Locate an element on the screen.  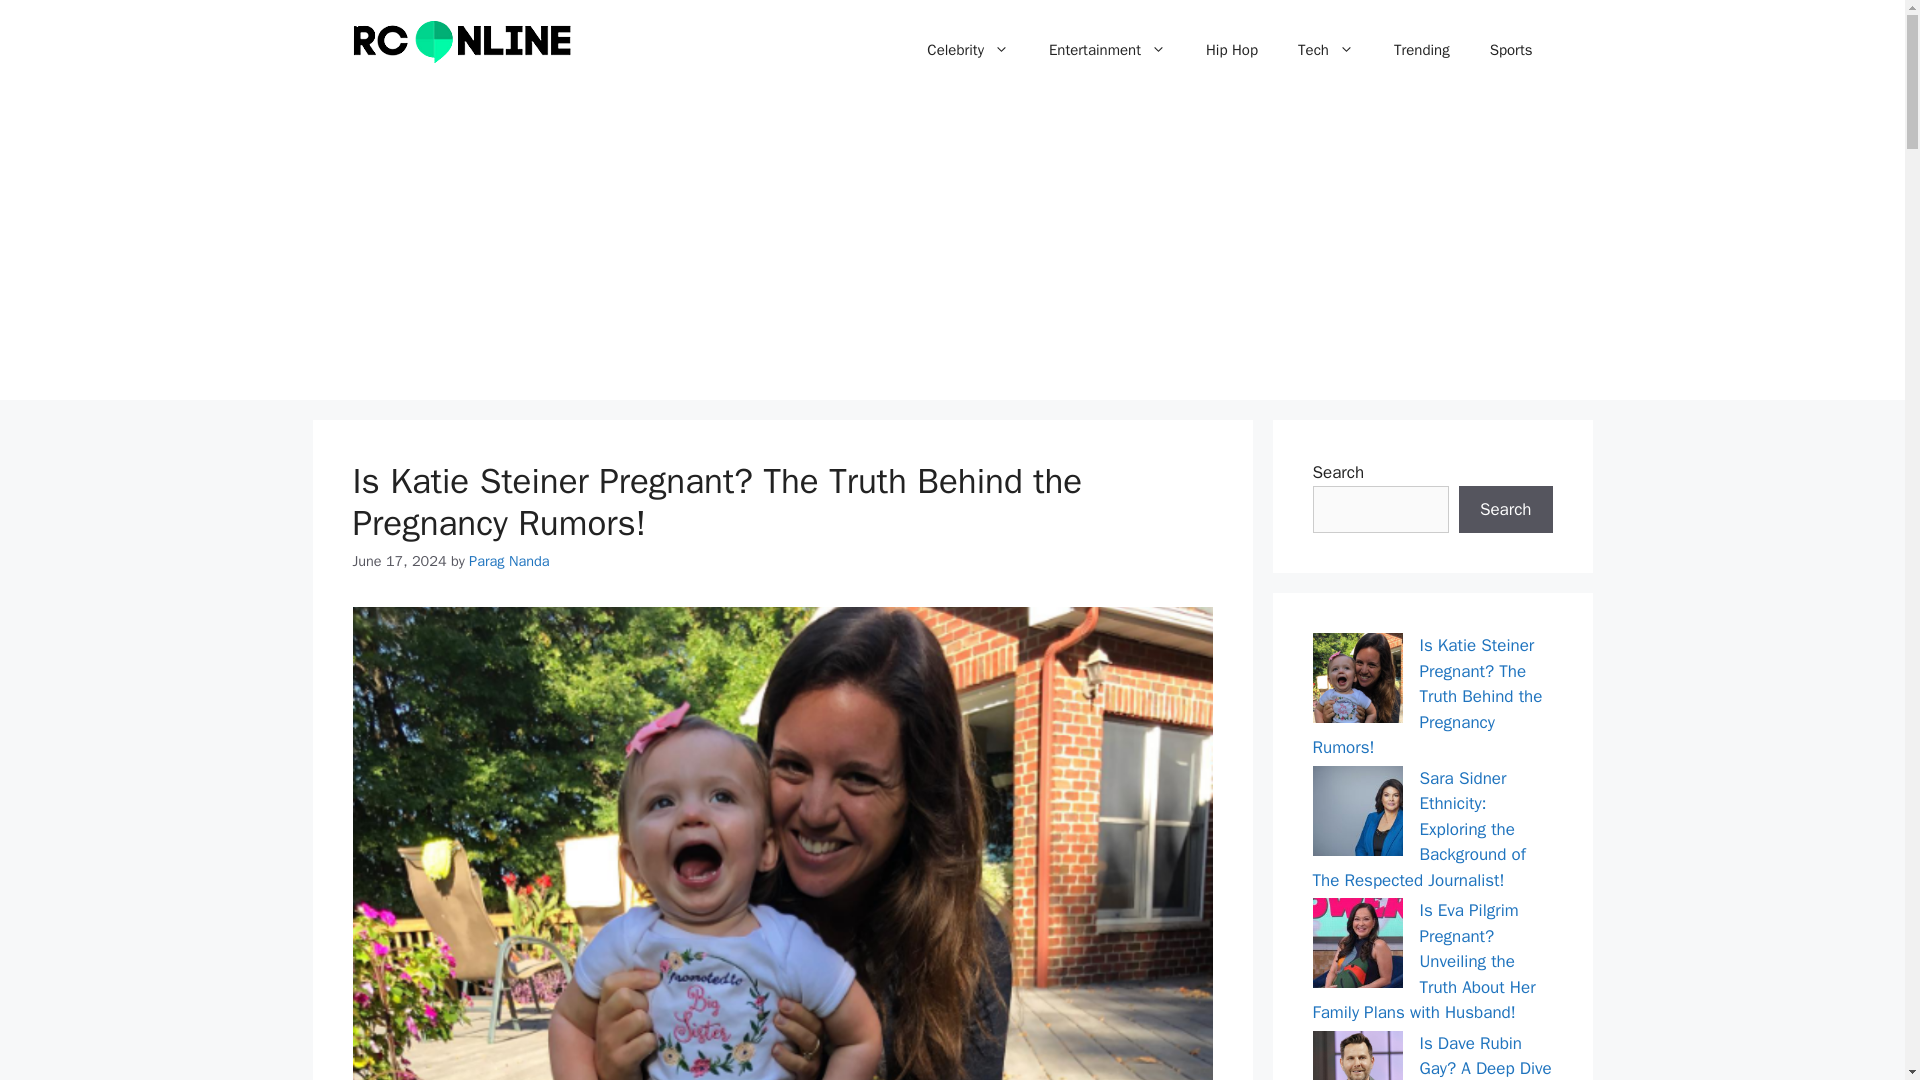
View all posts by Parag Nanda is located at coordinates (508, 560).